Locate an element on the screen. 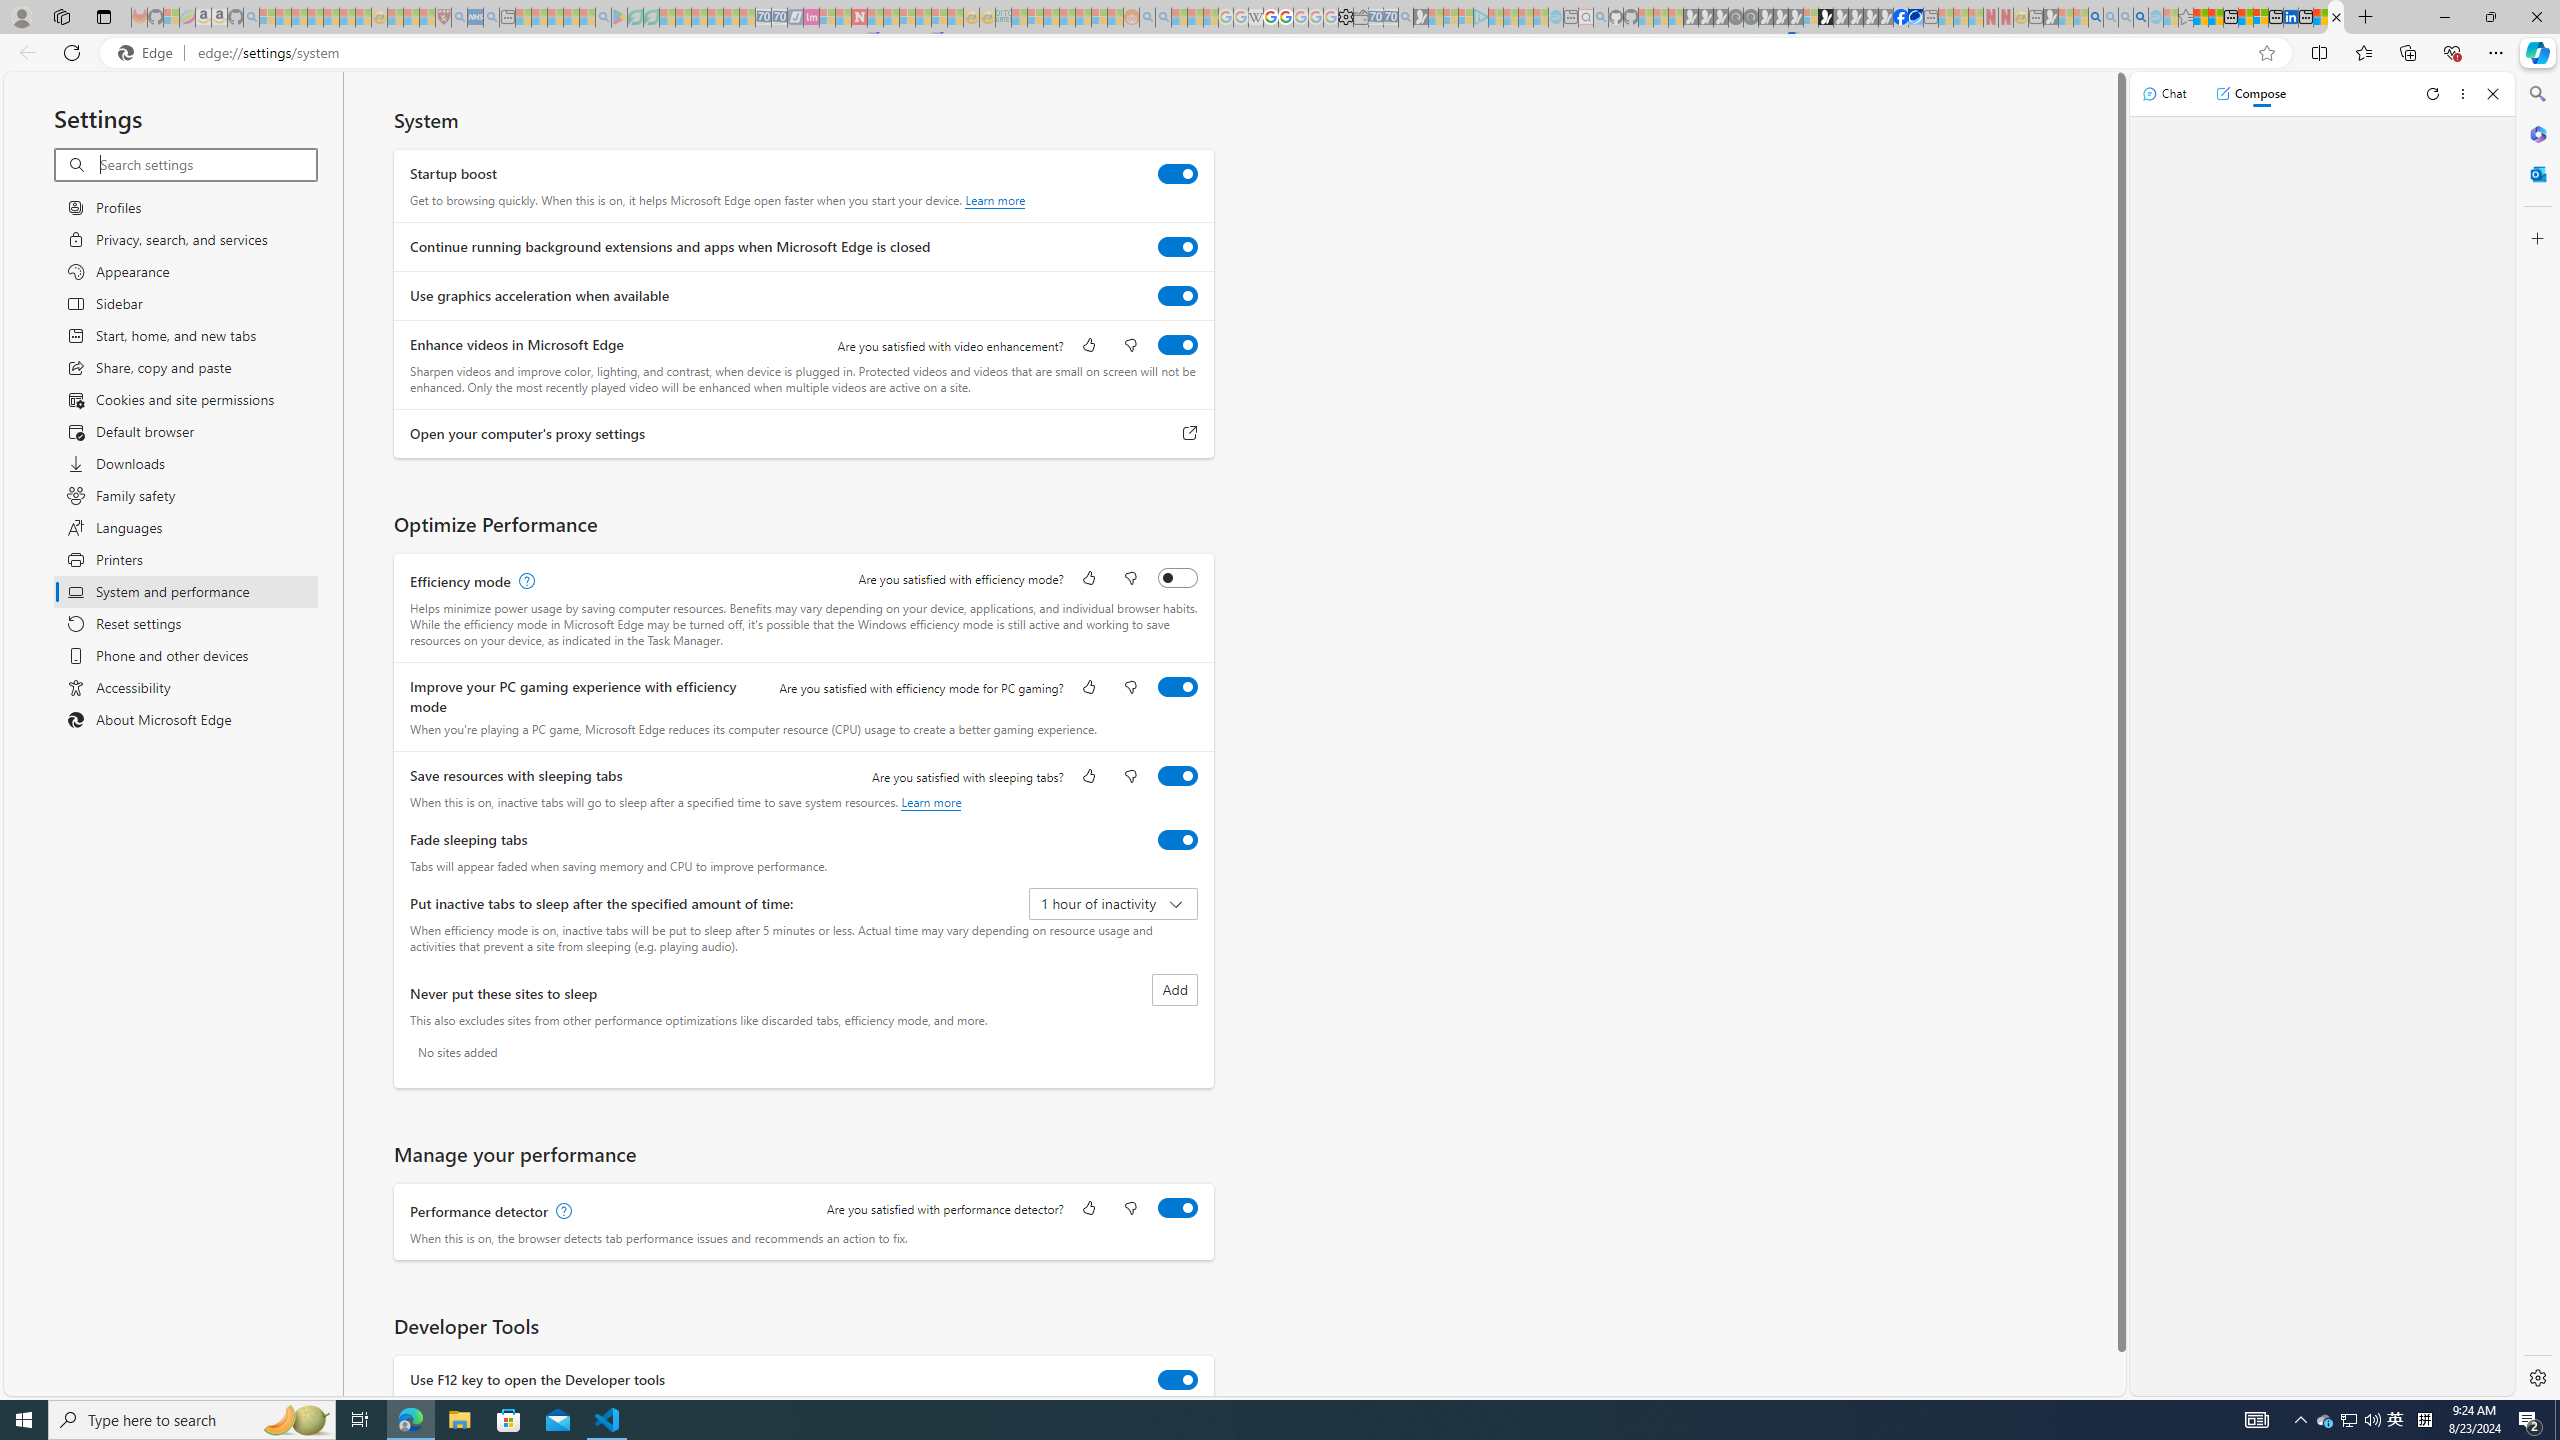 Image resolution: width=2560 pixels, height=1440 pixels. Bluey: Let's Play! - Apps on Google Play - Sleeping is located at coordinates (619, 17).